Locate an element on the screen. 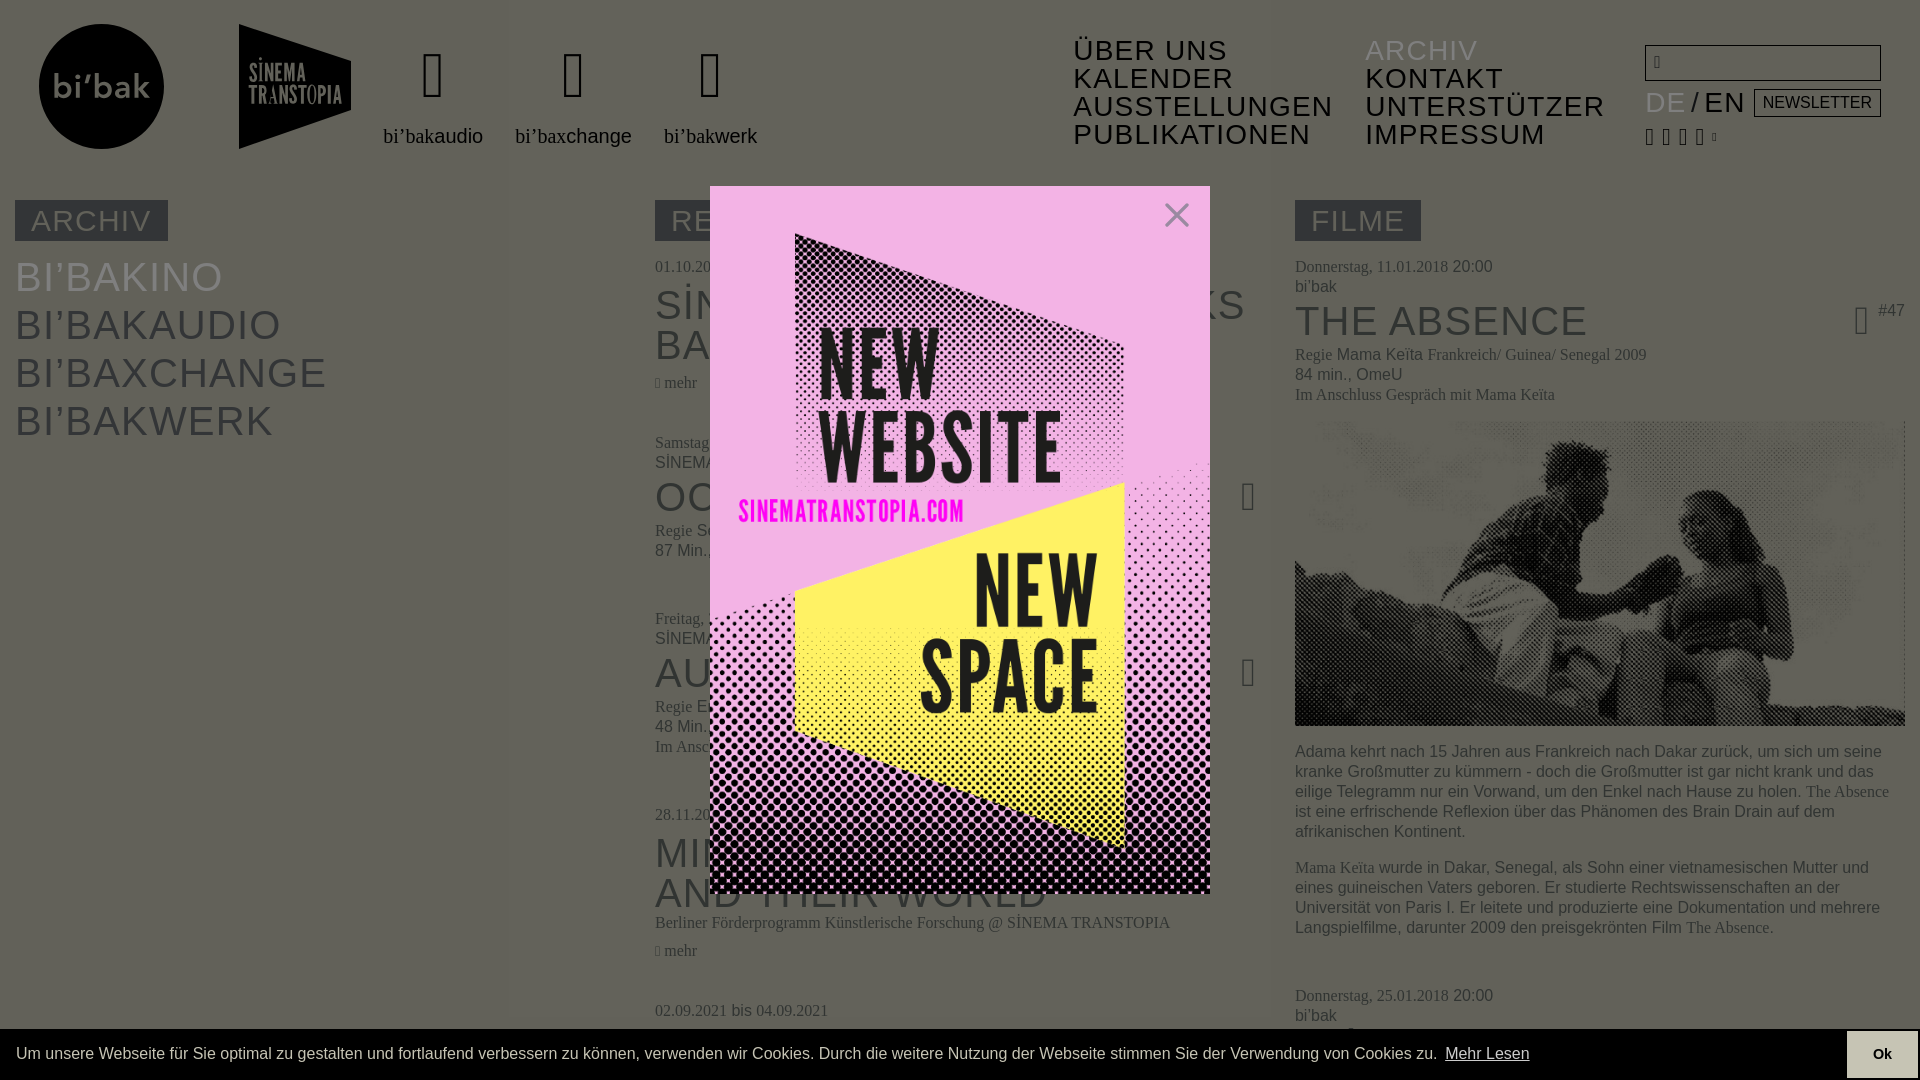  PUBLIKATIONEN is located at coordinates (1202, 134).